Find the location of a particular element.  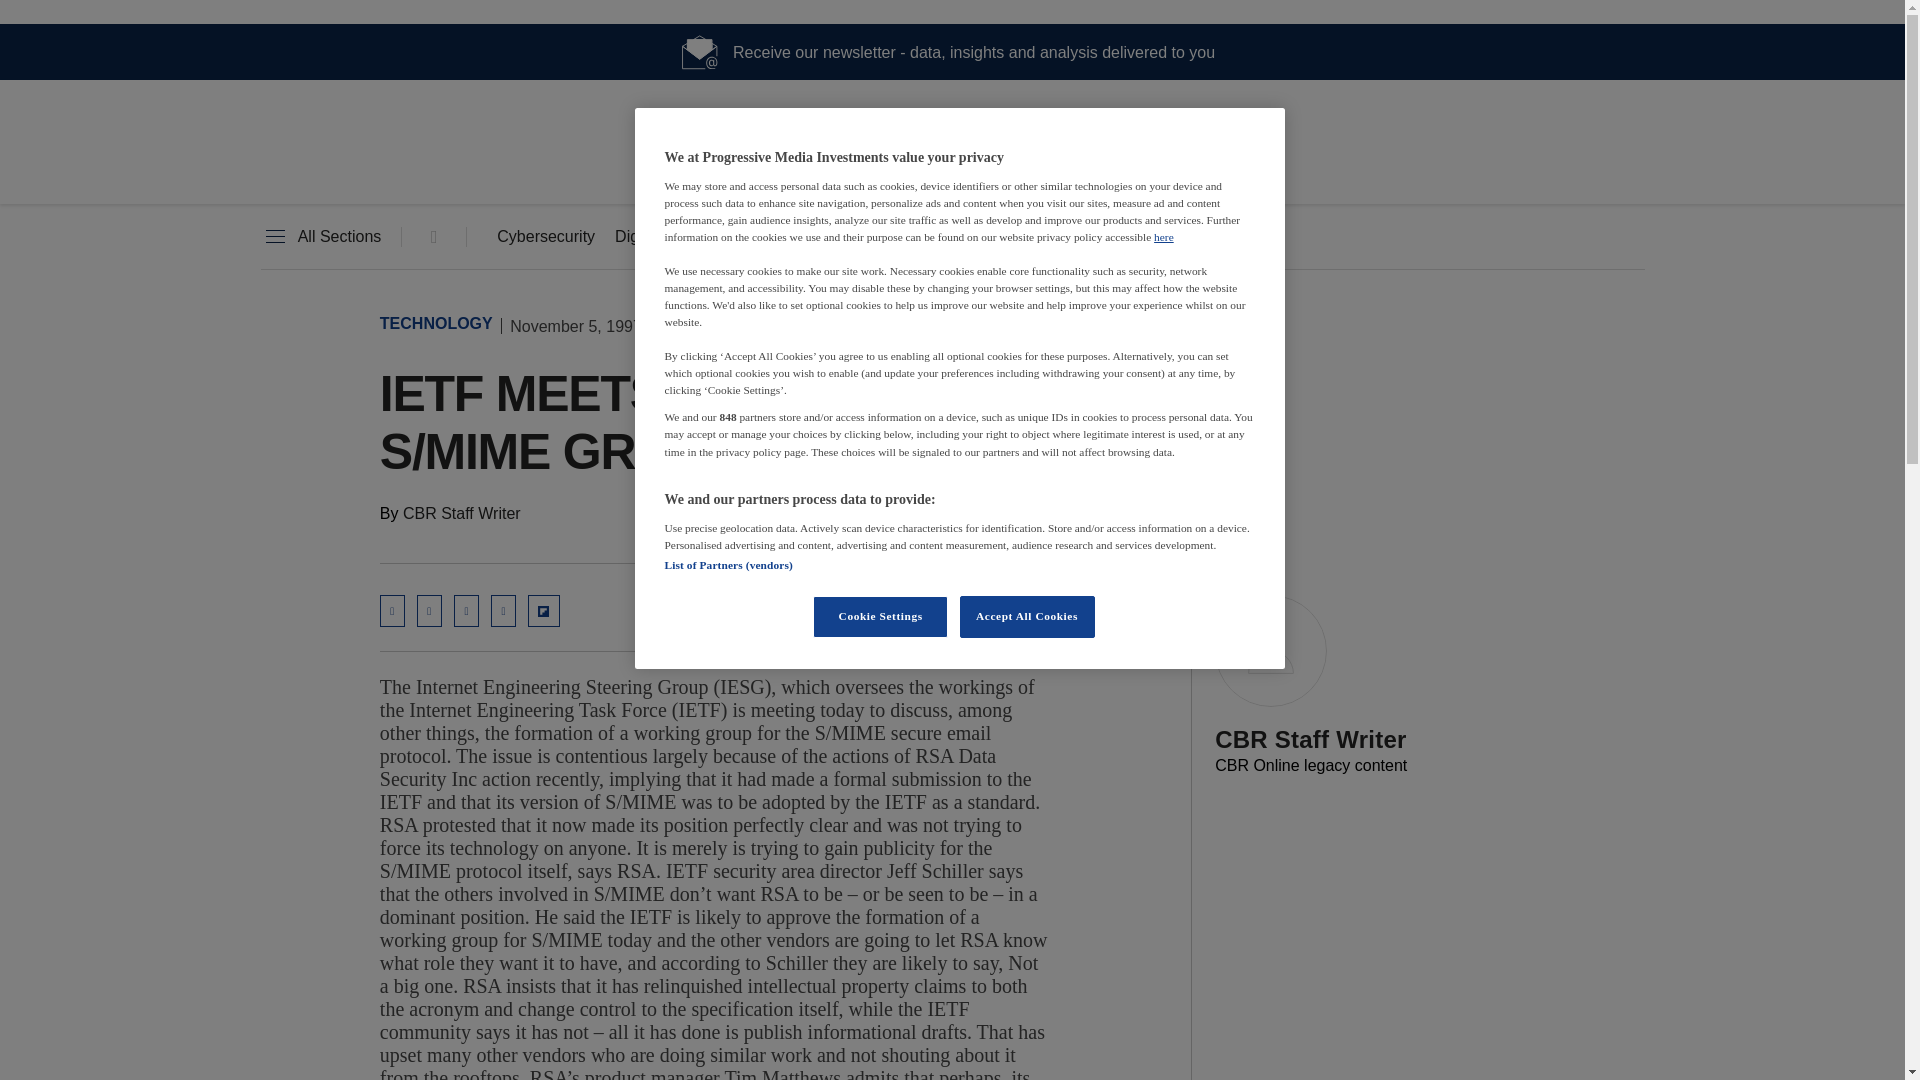

Events is located at coordinates (1033, 237).